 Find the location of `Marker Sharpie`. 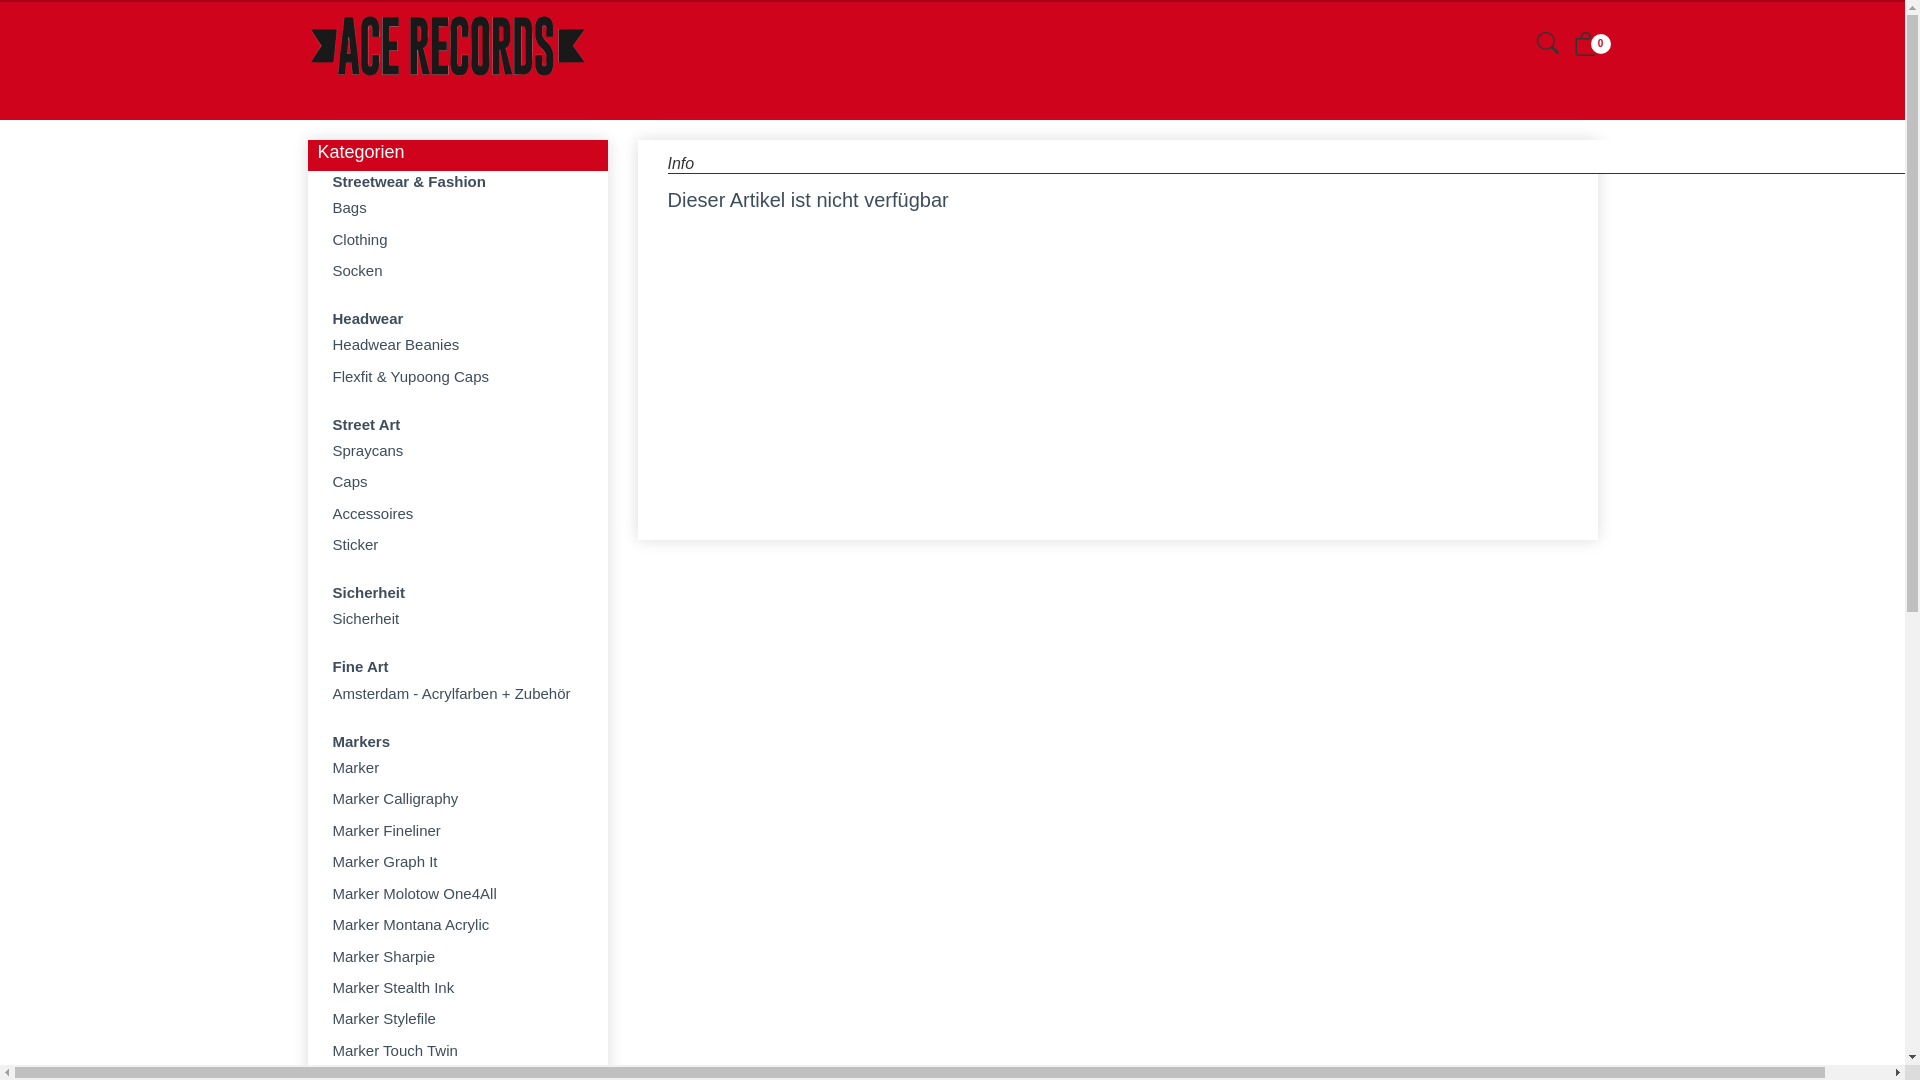

Marker Sharpie is located at coordinates (458, 956).